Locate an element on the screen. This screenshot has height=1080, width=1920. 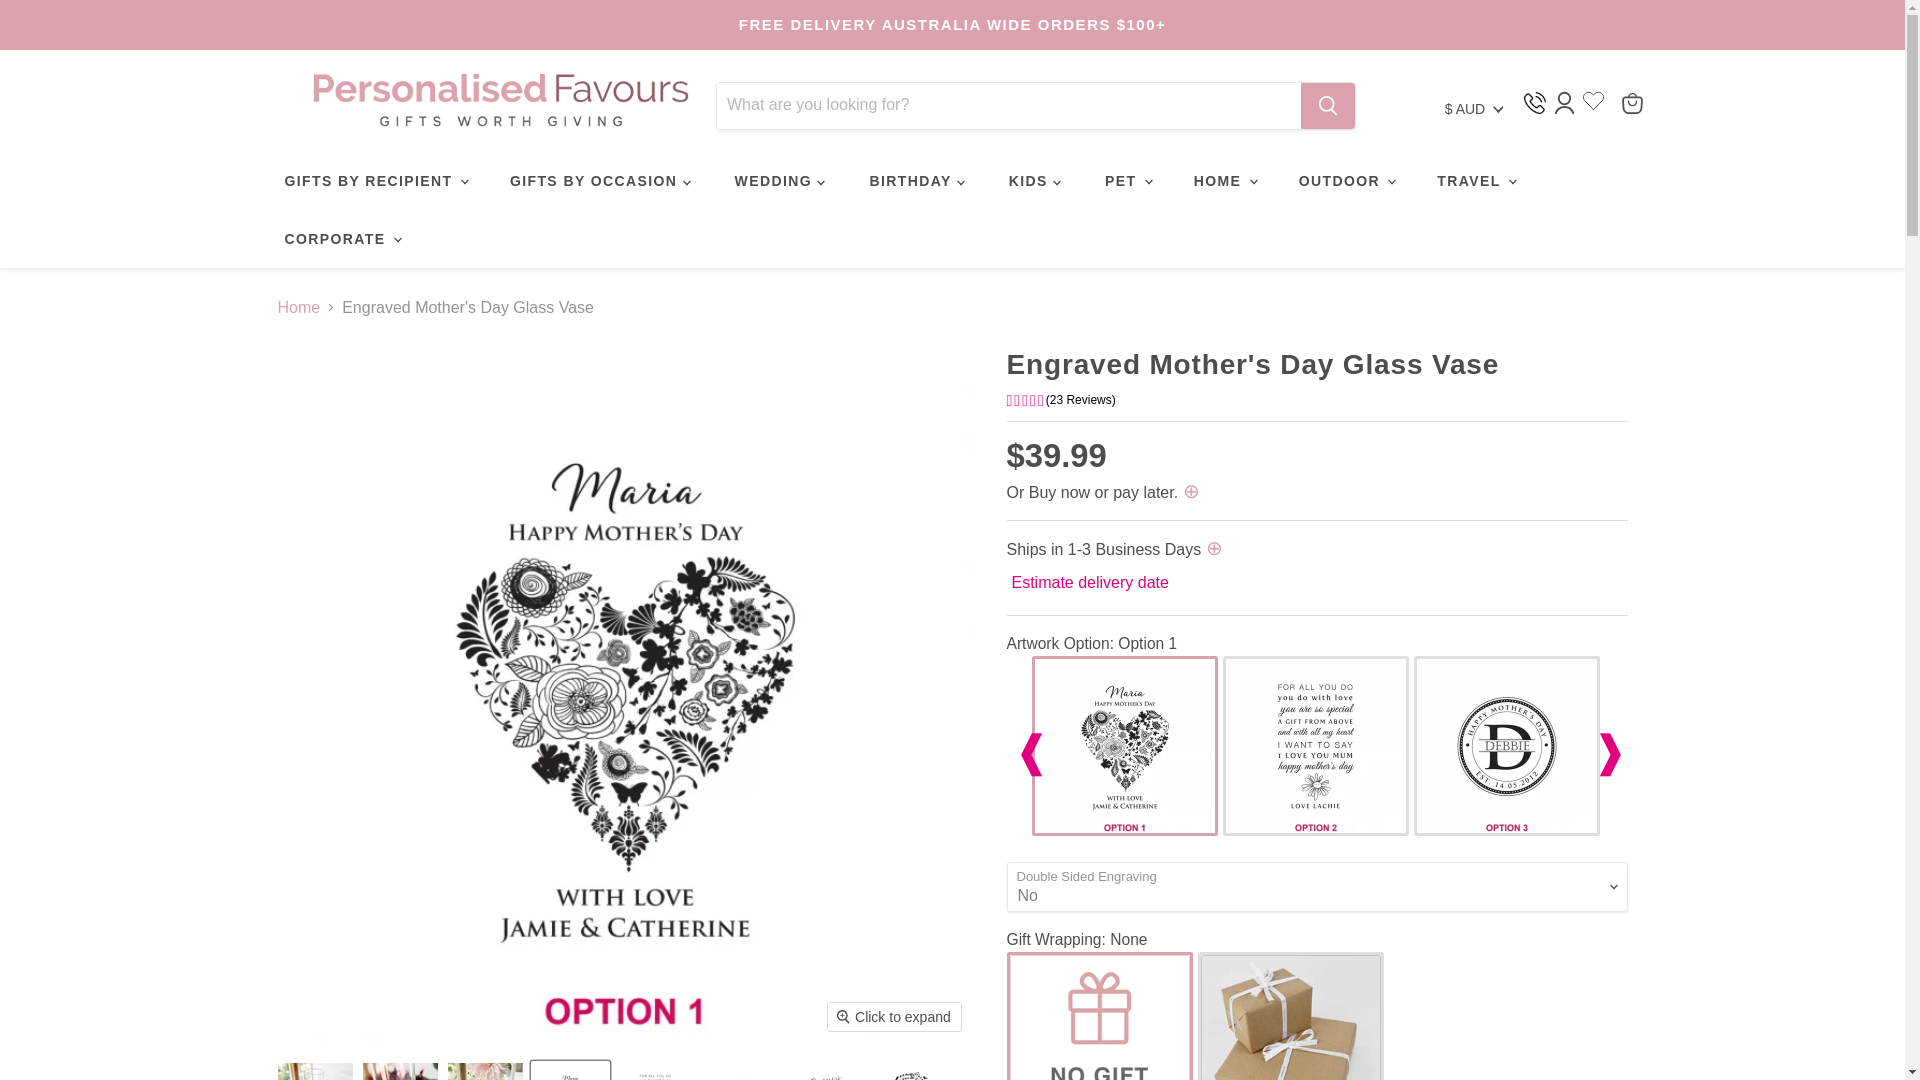
4.96 Stars - 23 Reviews is located at coordinates (1316, 400).